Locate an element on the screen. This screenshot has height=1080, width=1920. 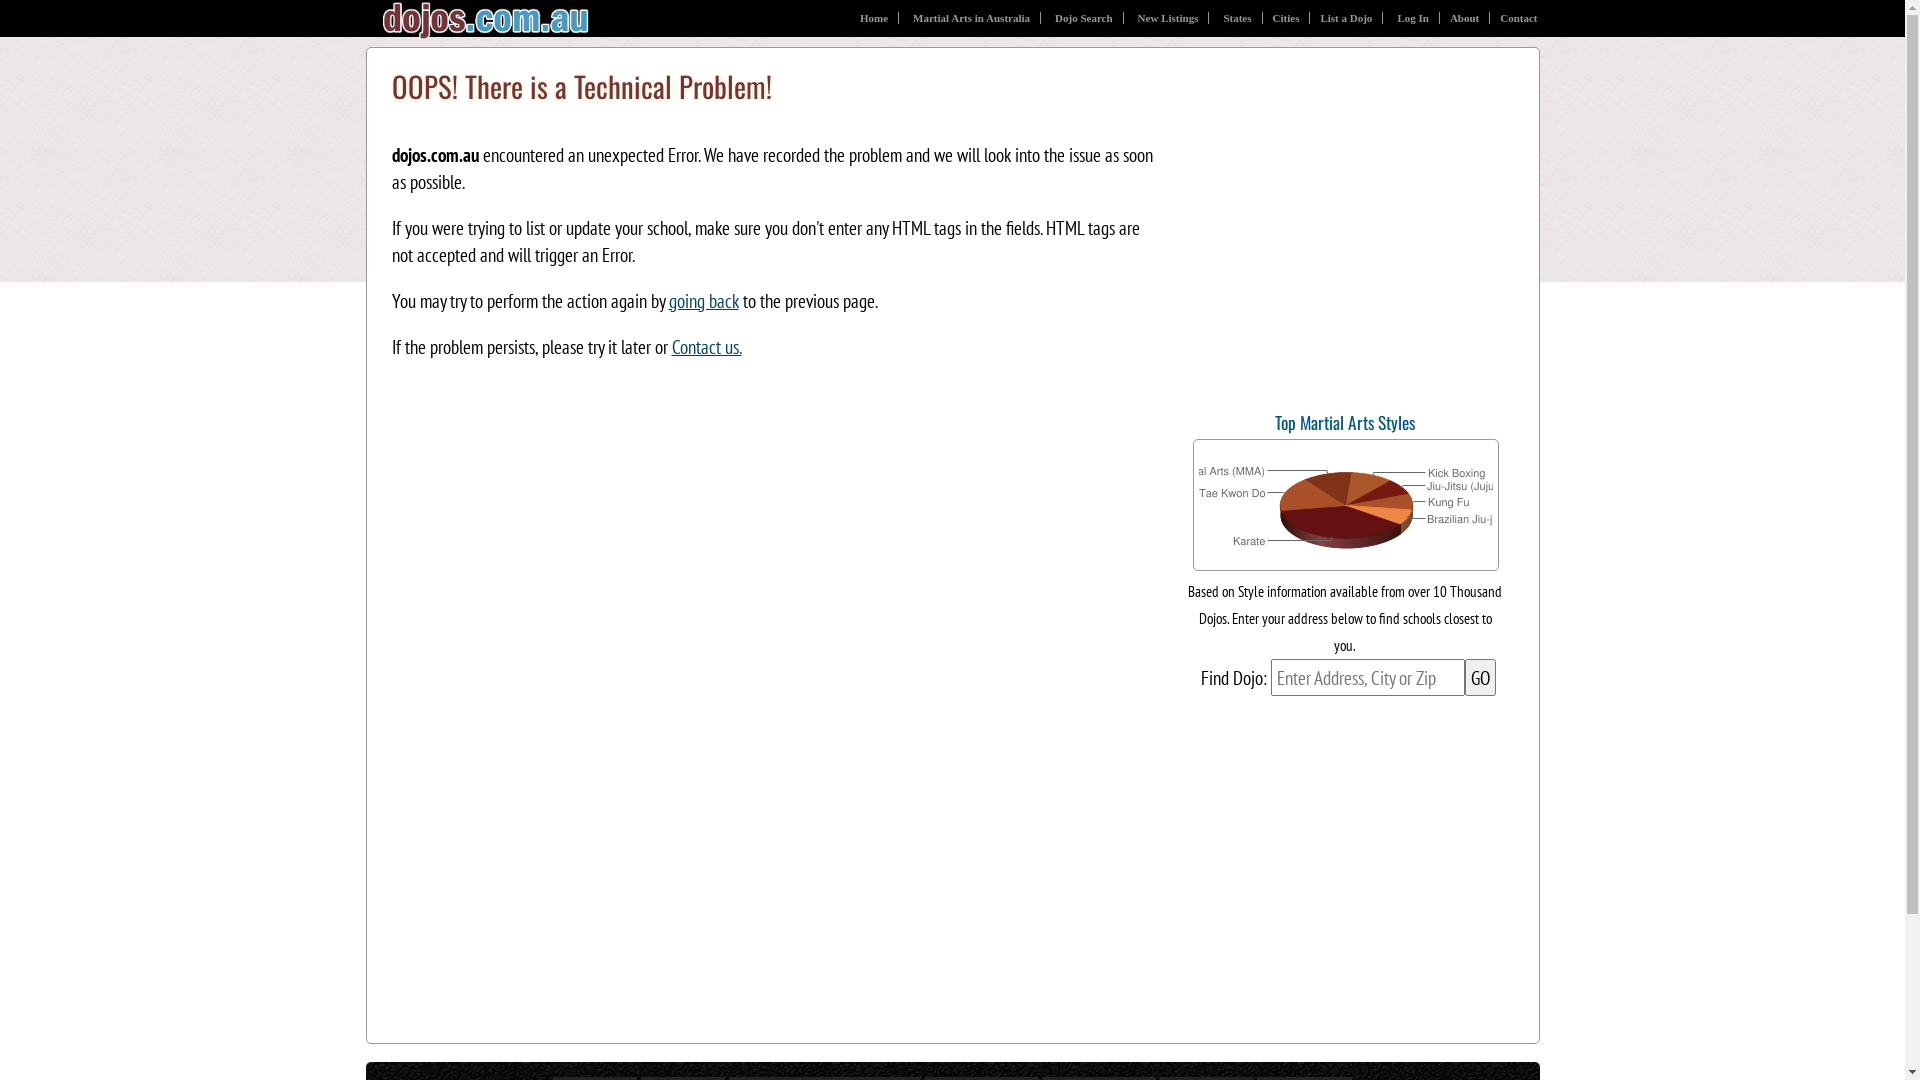
Martial Arts in Australia is located at coordinates (972, 18).